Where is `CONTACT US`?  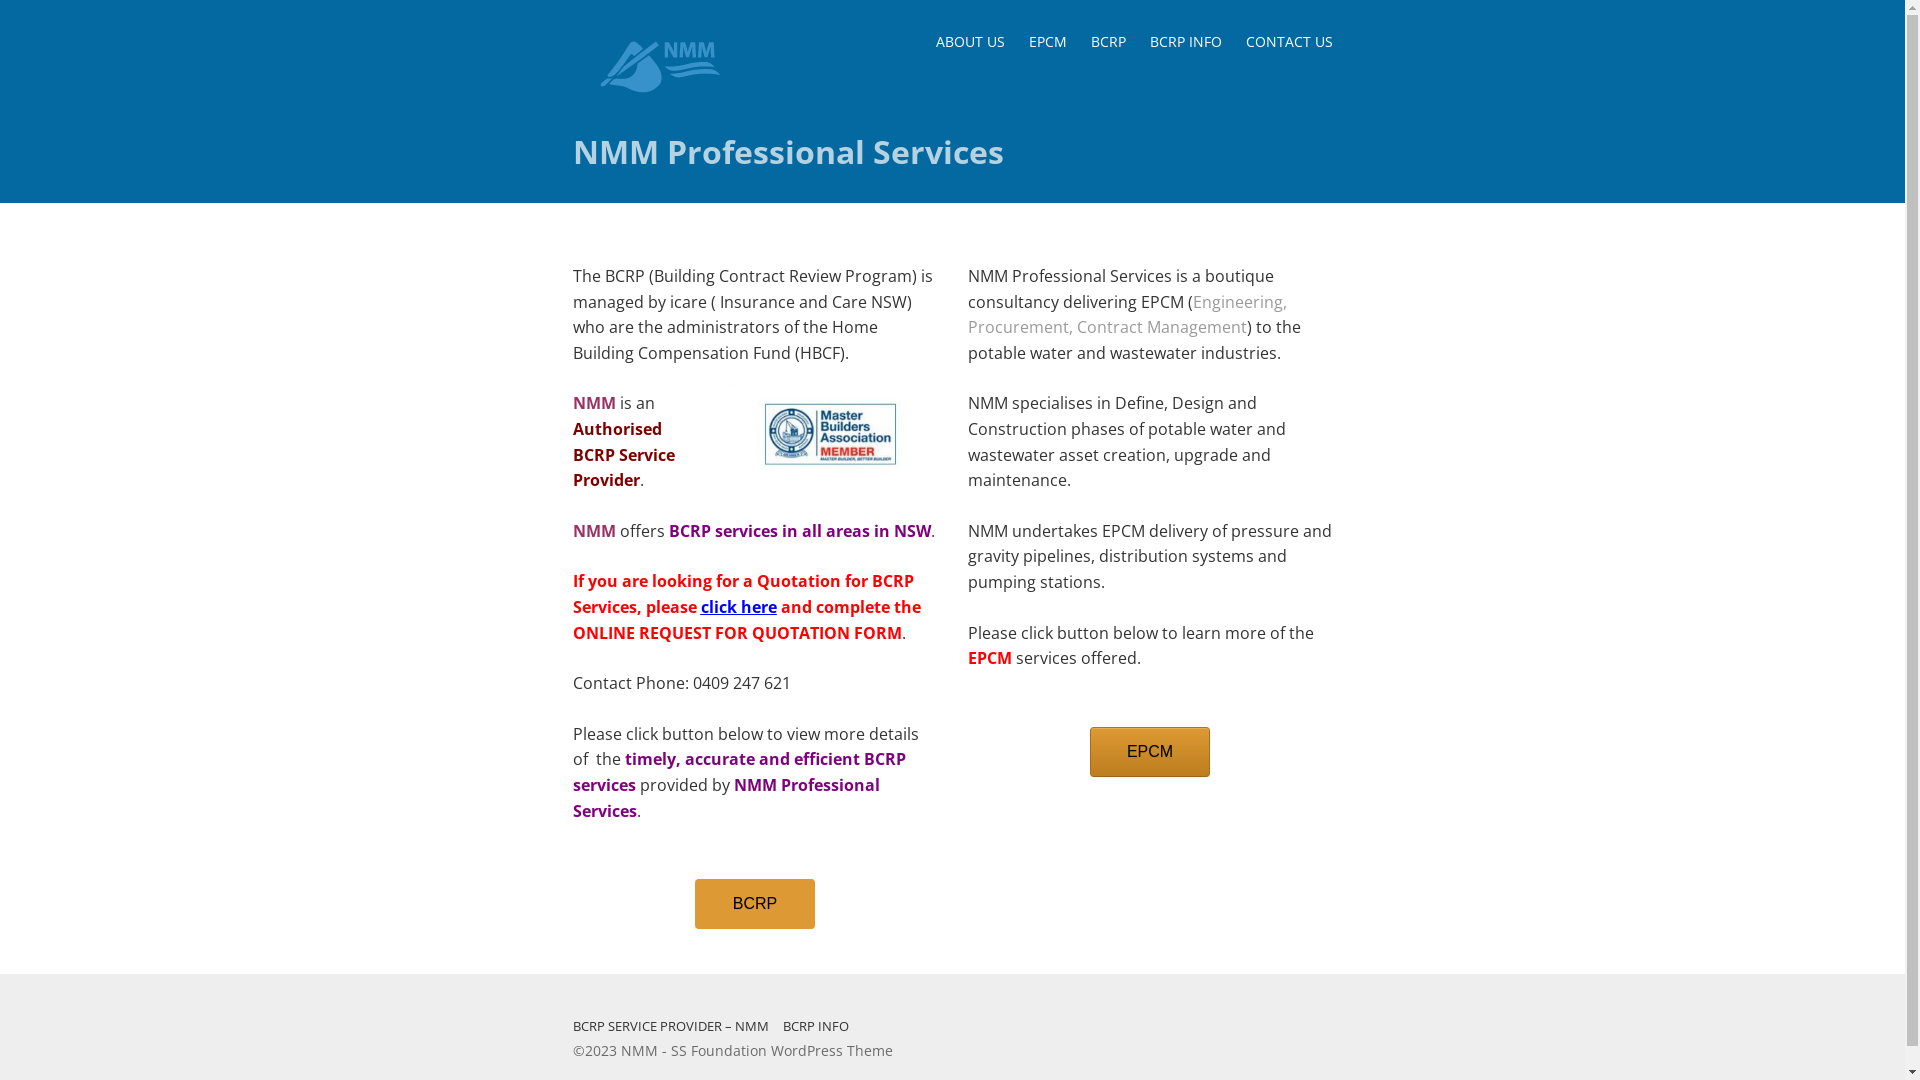 CONTACT US is located at coordinates (1290, 42).